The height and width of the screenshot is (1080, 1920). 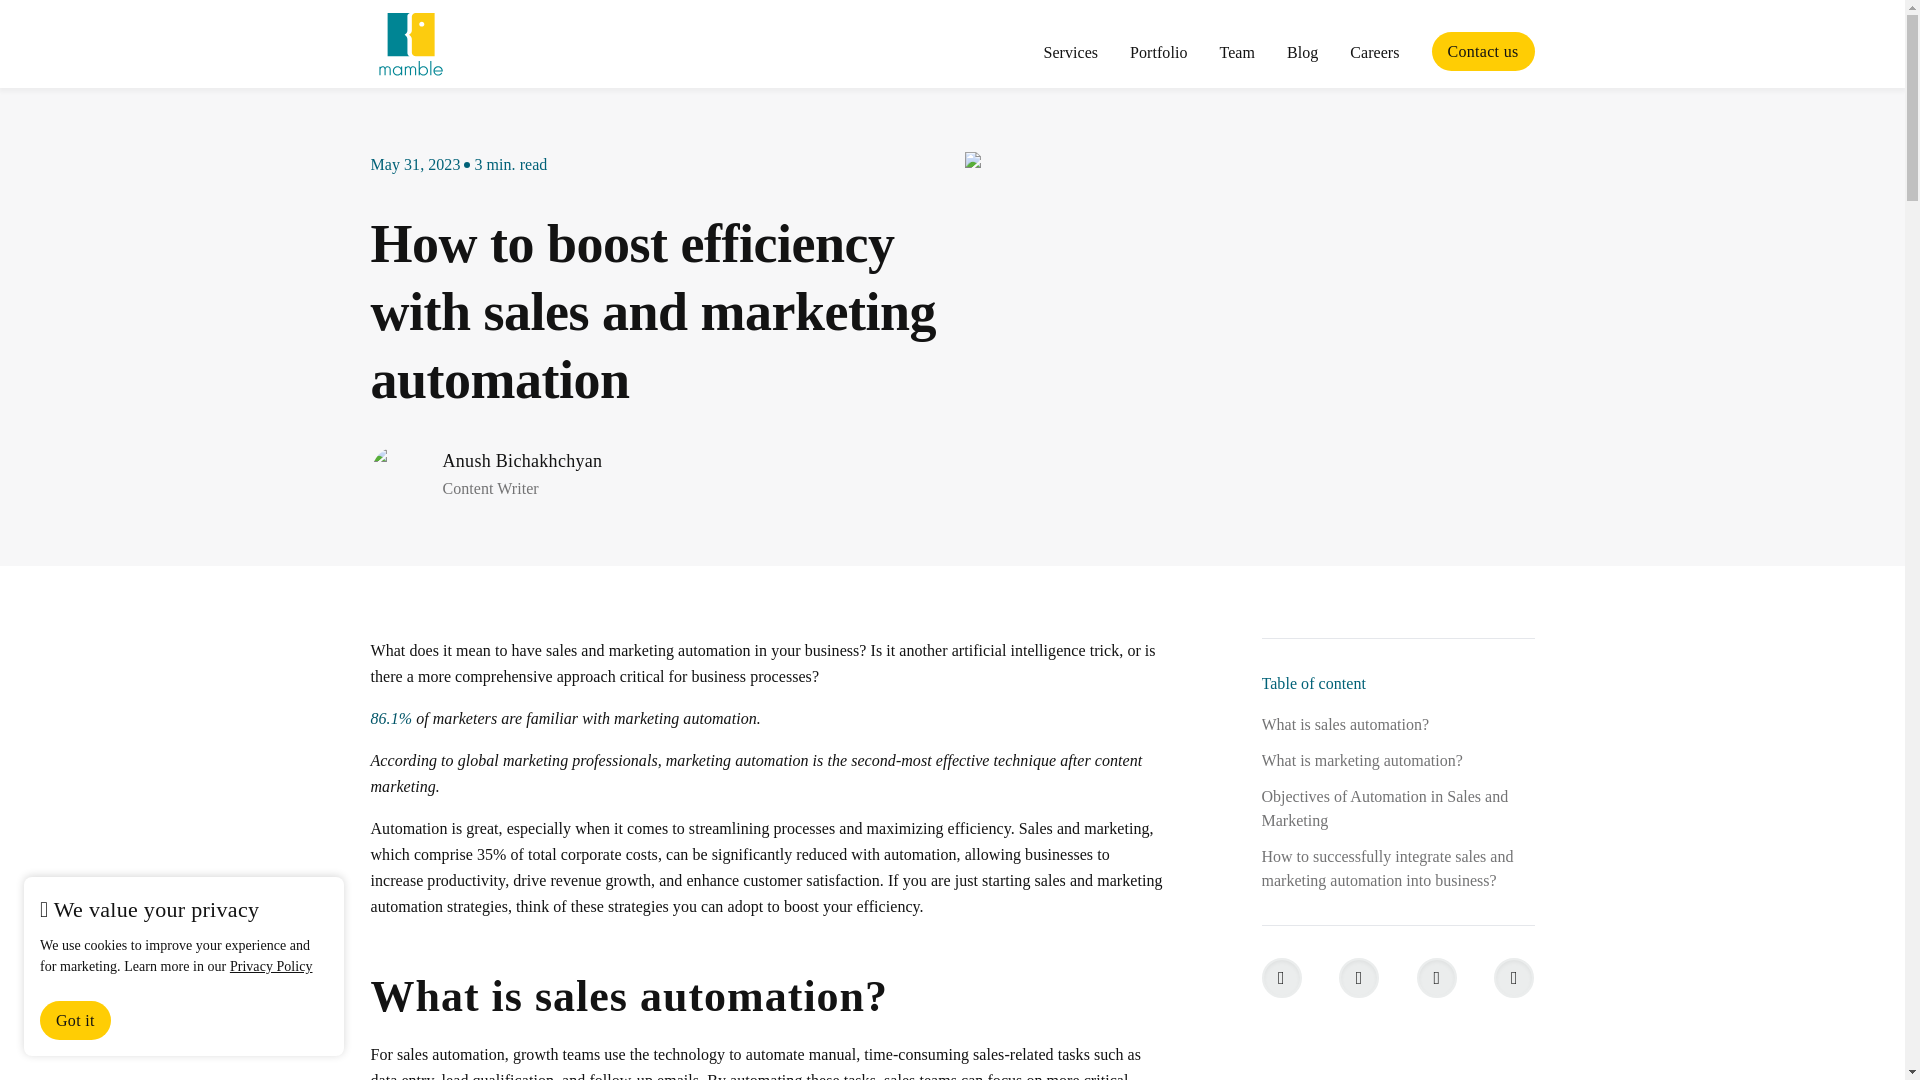 I want to click on Mamble, so click(x=410, y=43).